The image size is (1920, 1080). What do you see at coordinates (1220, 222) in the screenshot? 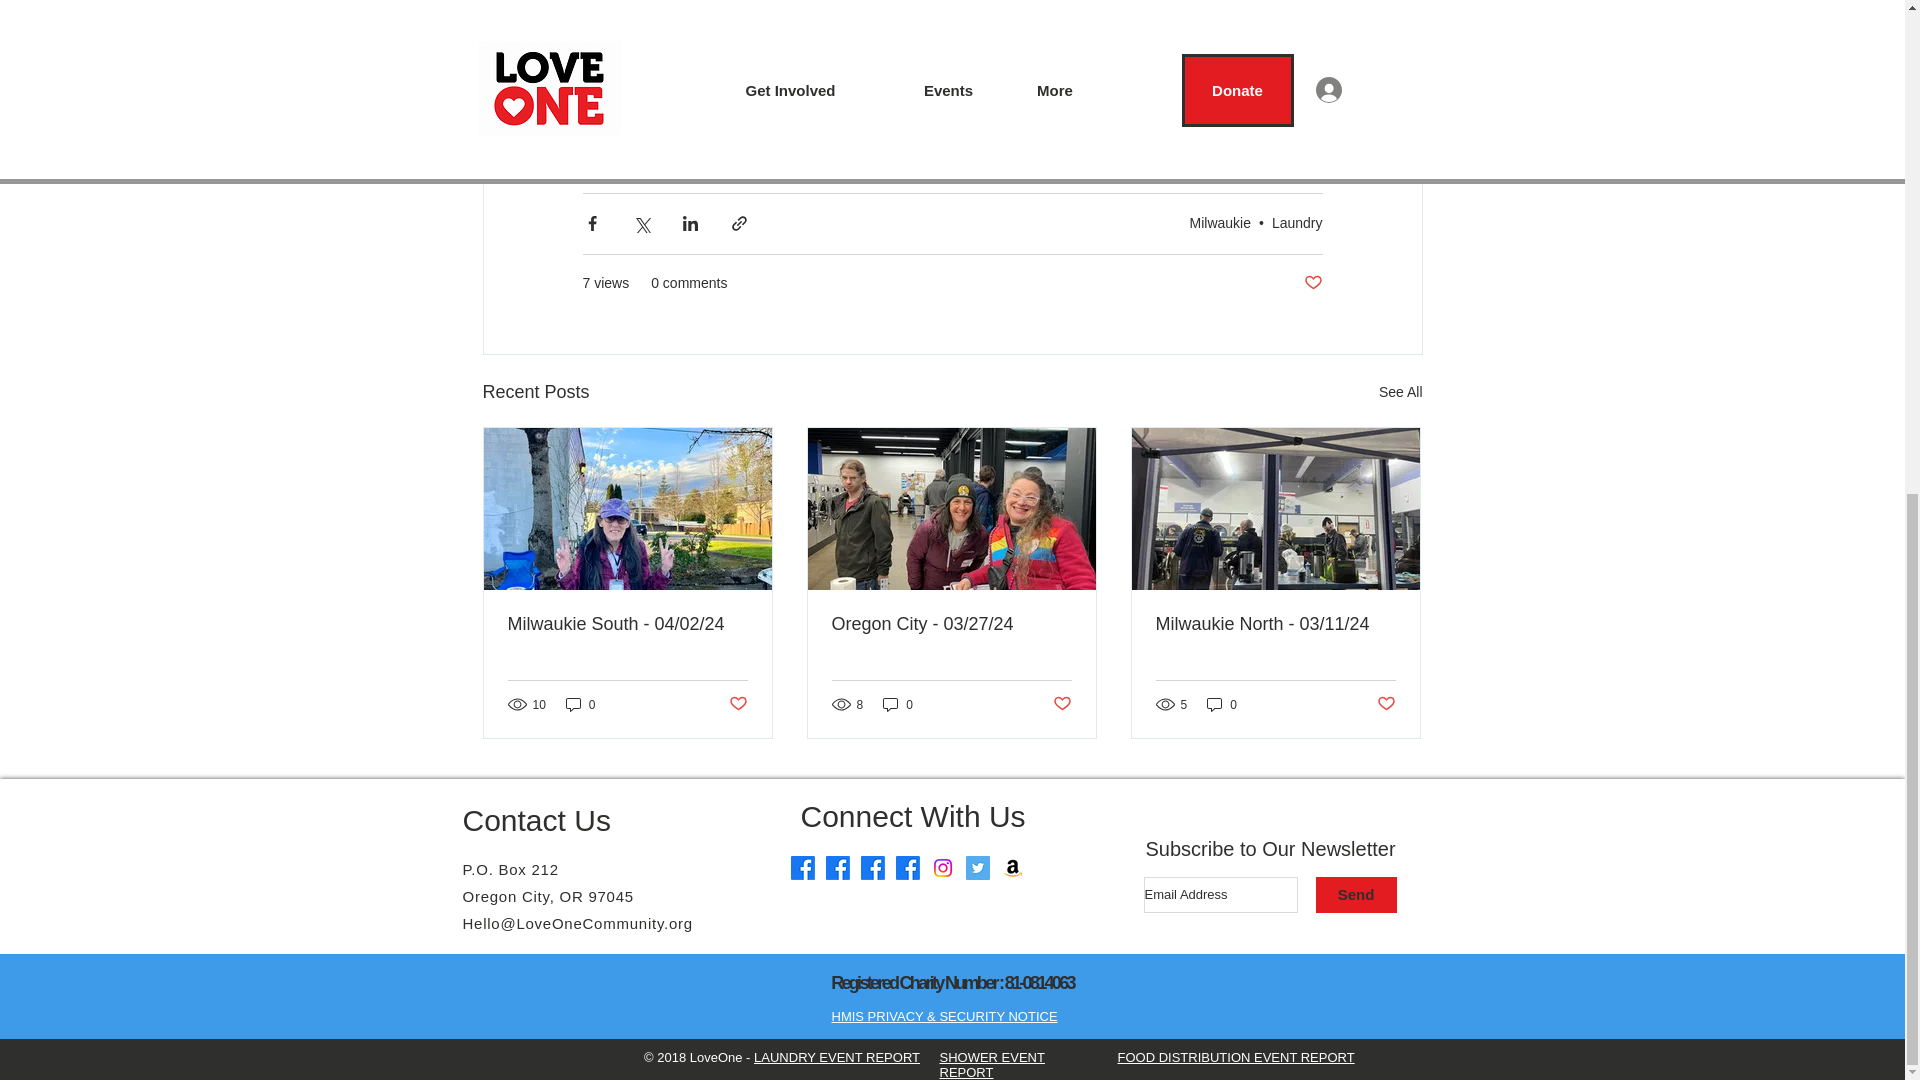
I see `Milwaukie` at bounding box center [1220, 222].